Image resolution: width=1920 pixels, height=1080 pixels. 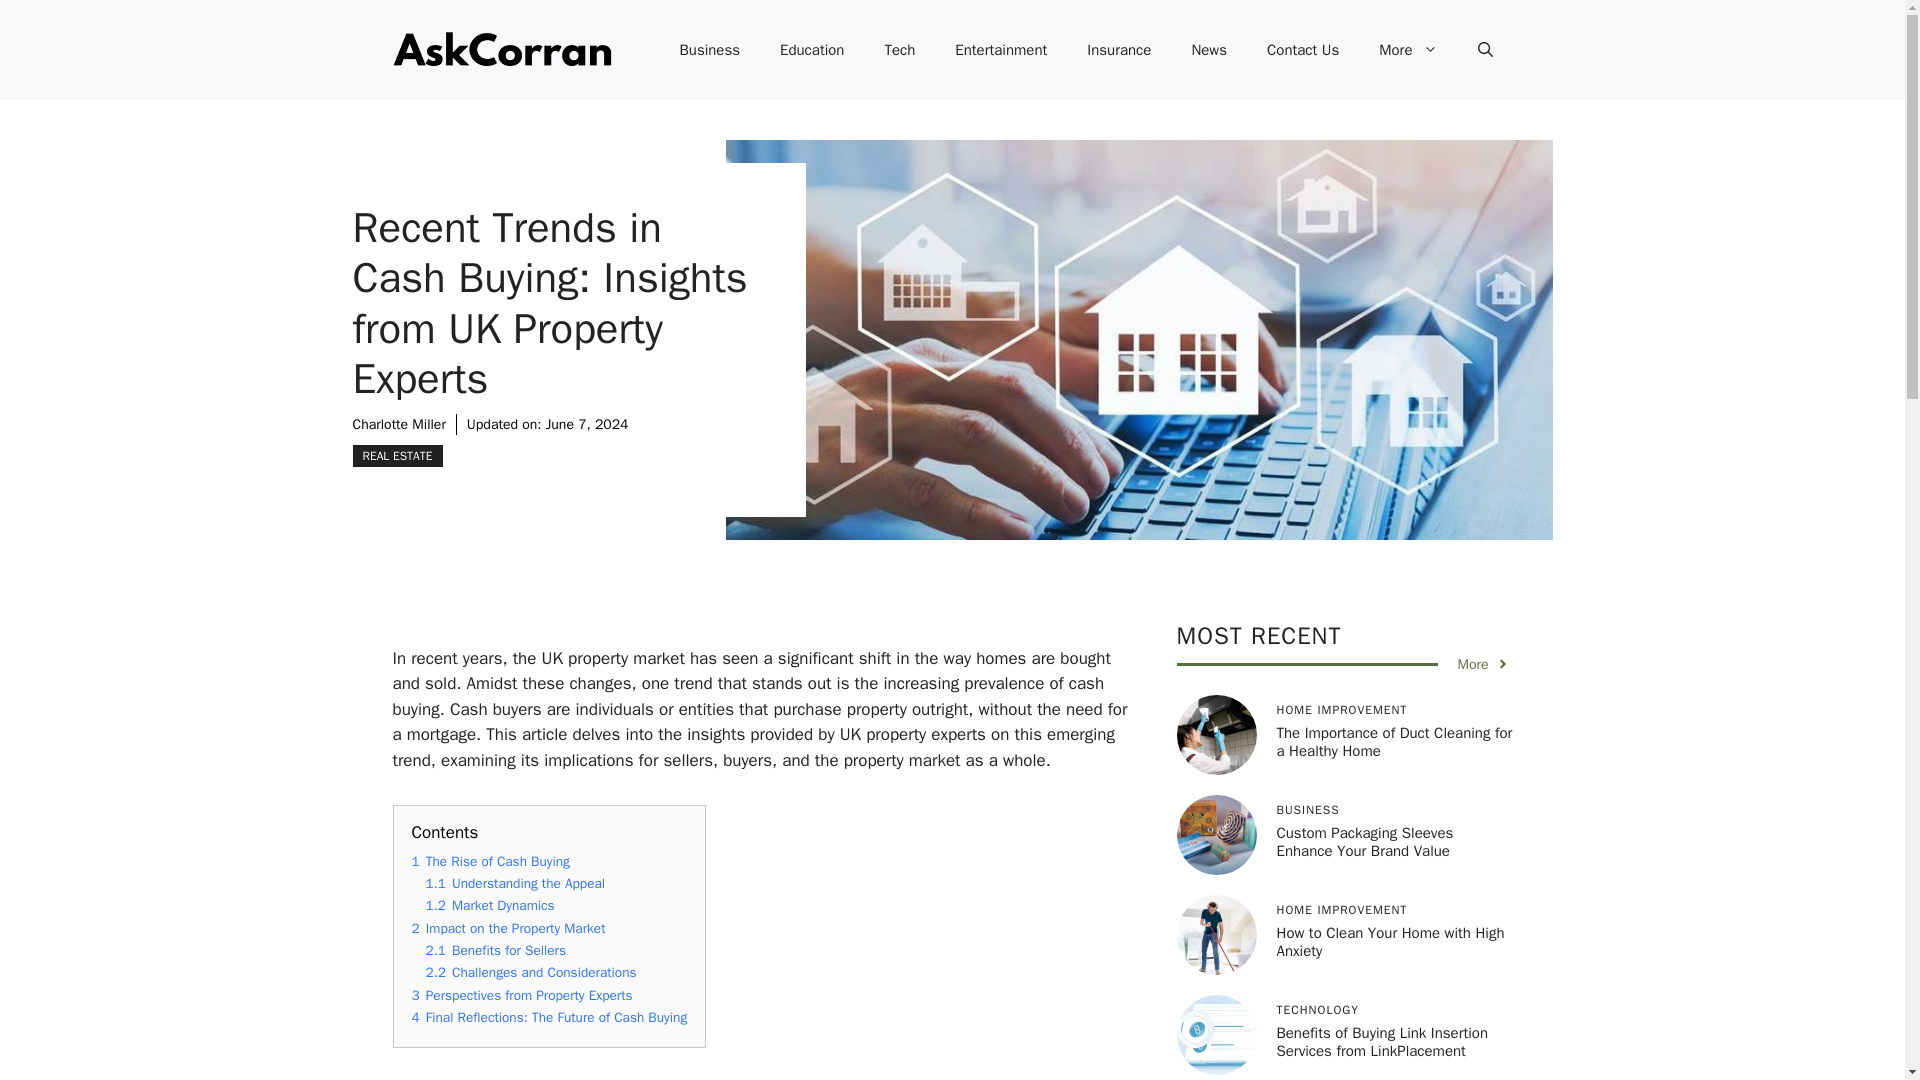 What do you see at coordinates (900, 50) in the screenshot?
I see `Tech` at bounding box center [900, 50].